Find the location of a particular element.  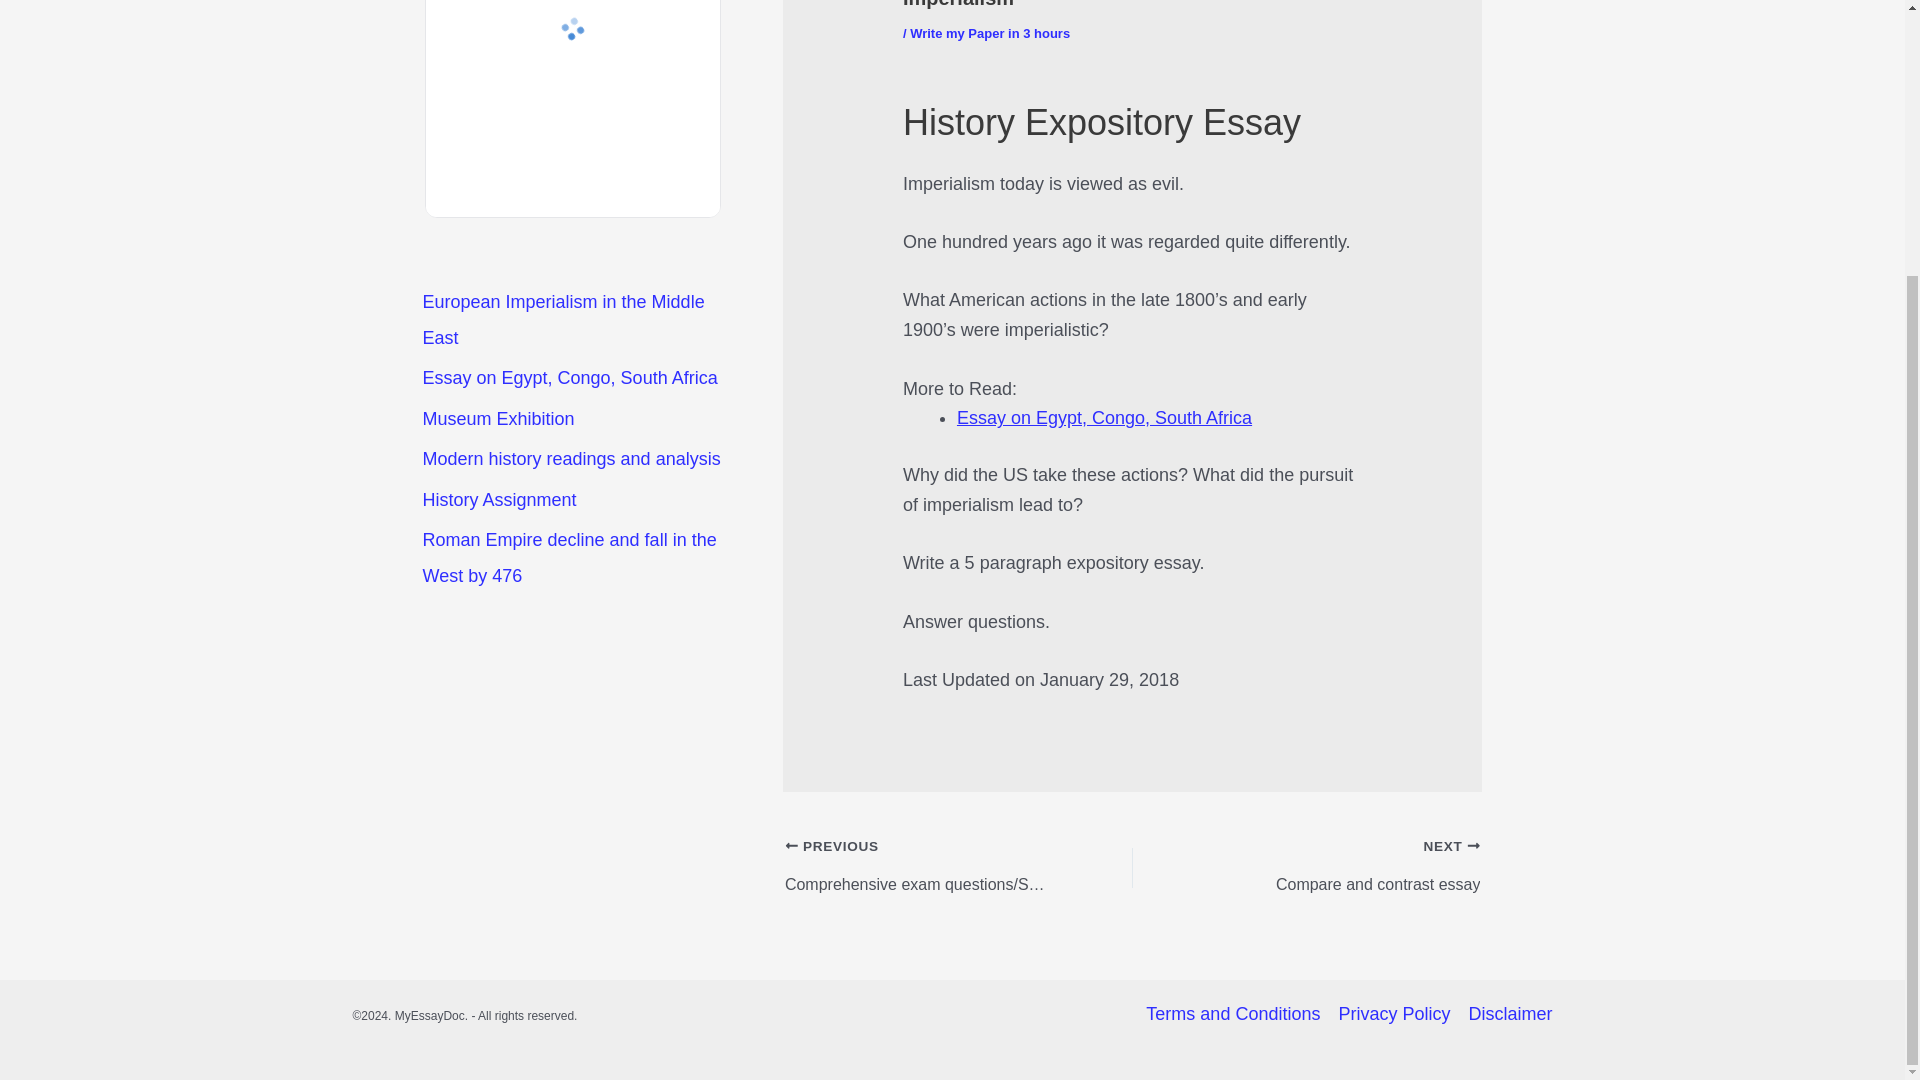

Privacy Policy is located at coordinates (1394, 1015).